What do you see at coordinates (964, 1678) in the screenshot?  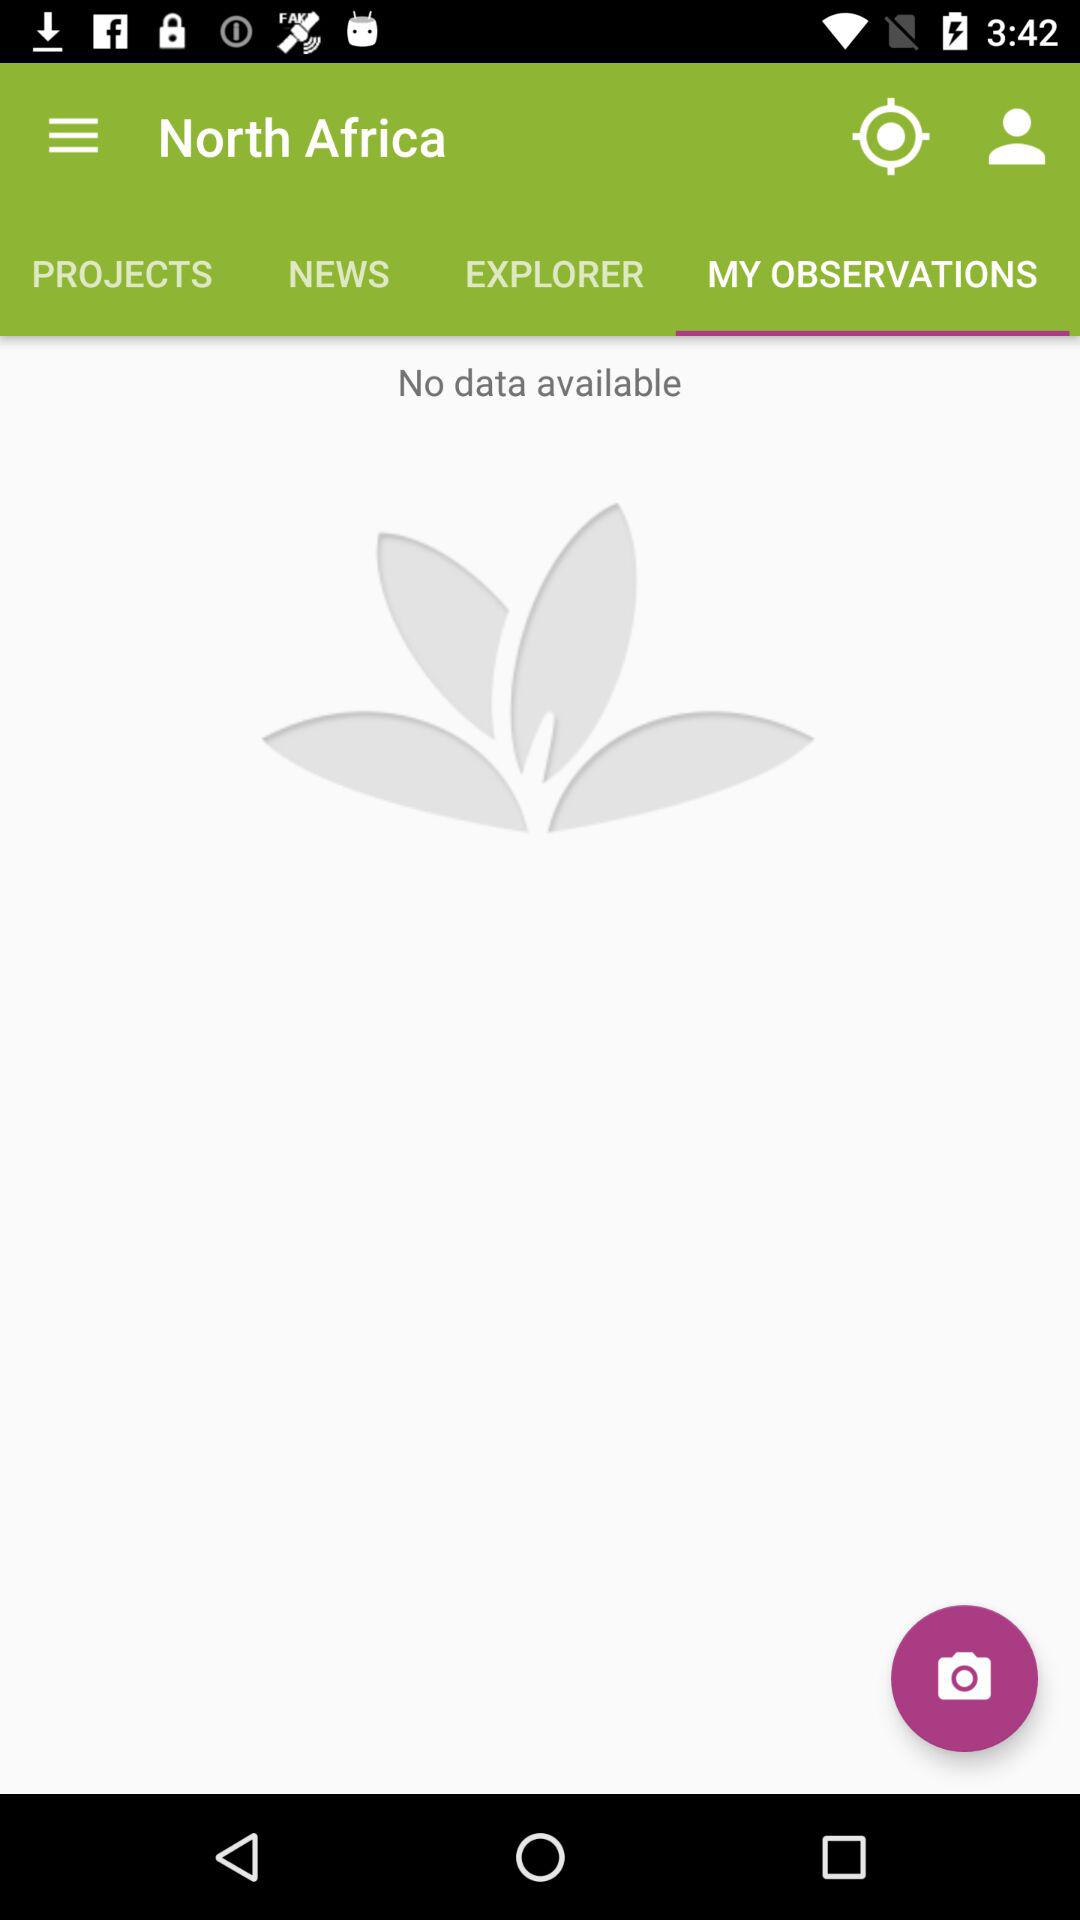 I see `open icon at the bottom right corner` at bounding box center [964, 1678].